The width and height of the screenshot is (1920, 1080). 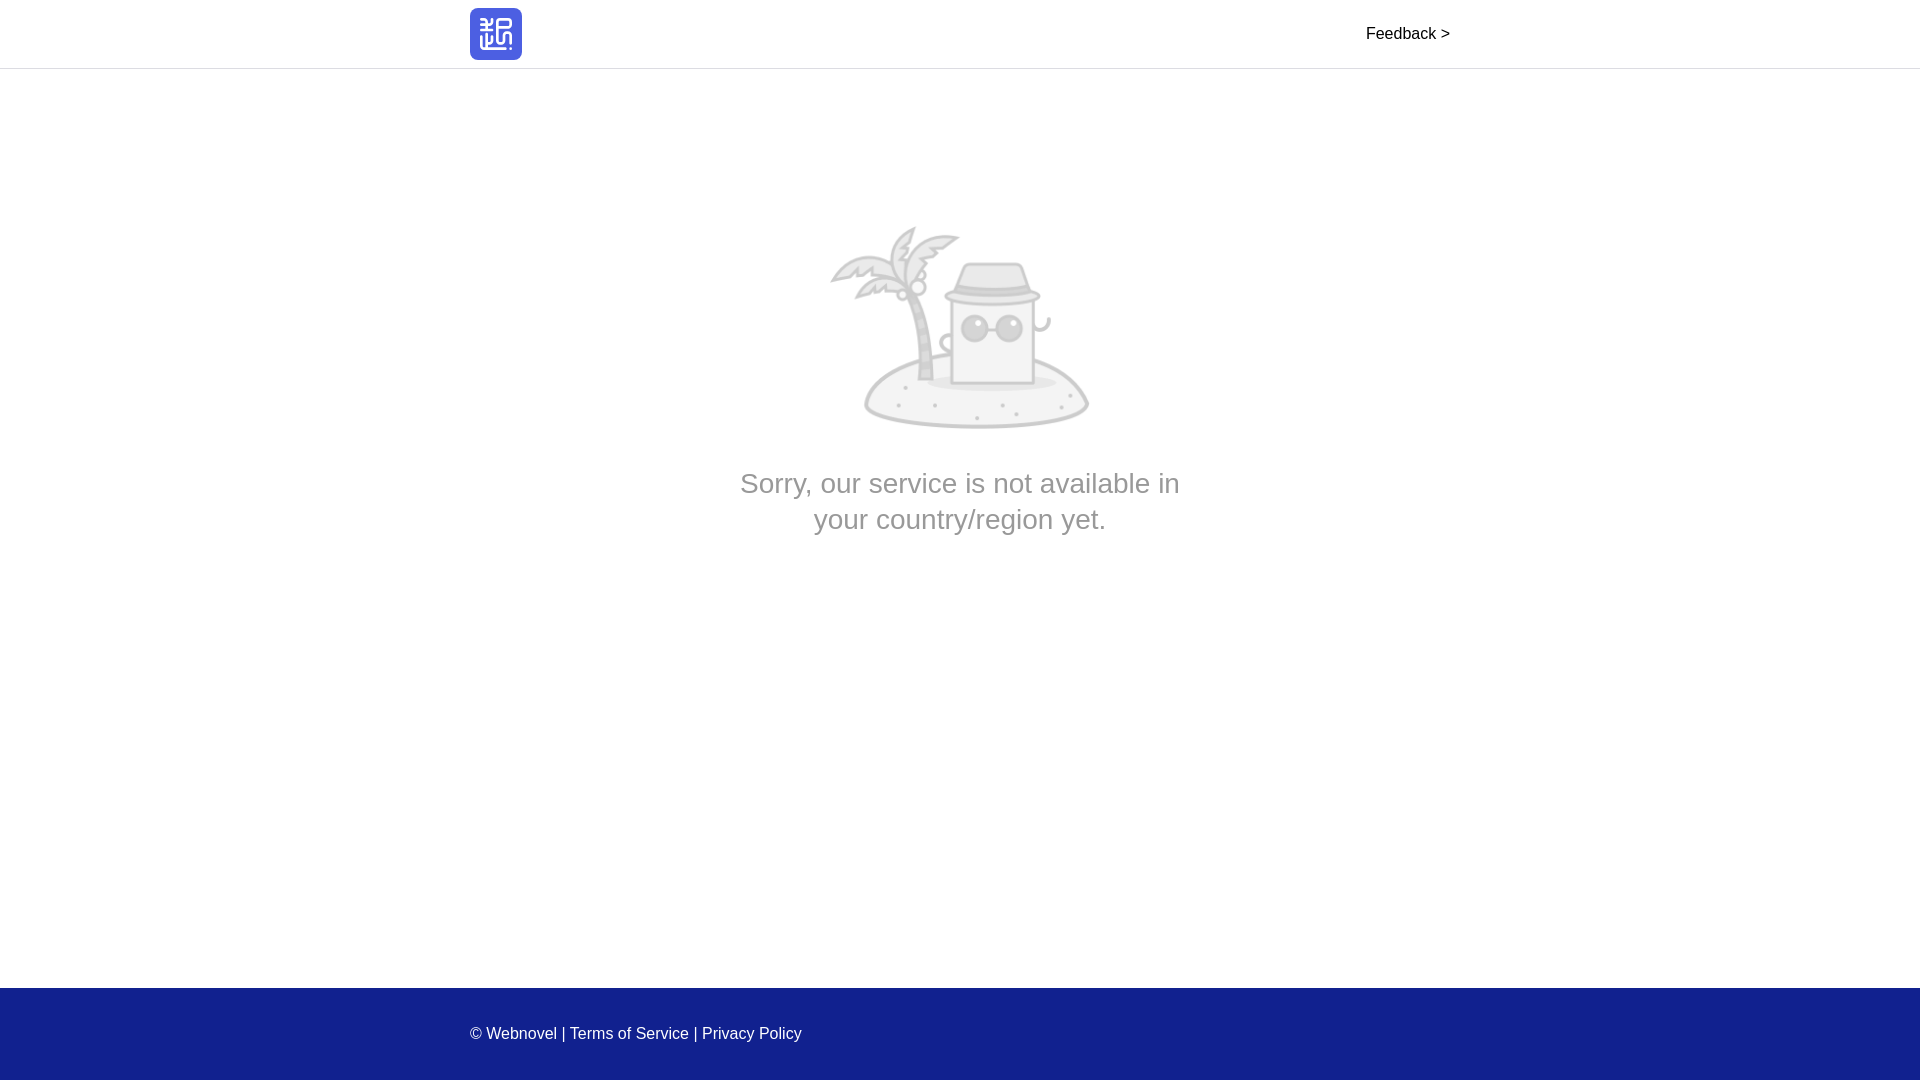 What do you see at coordinates (496, 34) in the screenshot?
I see `Webnovel` at bounding box center [496, 34].